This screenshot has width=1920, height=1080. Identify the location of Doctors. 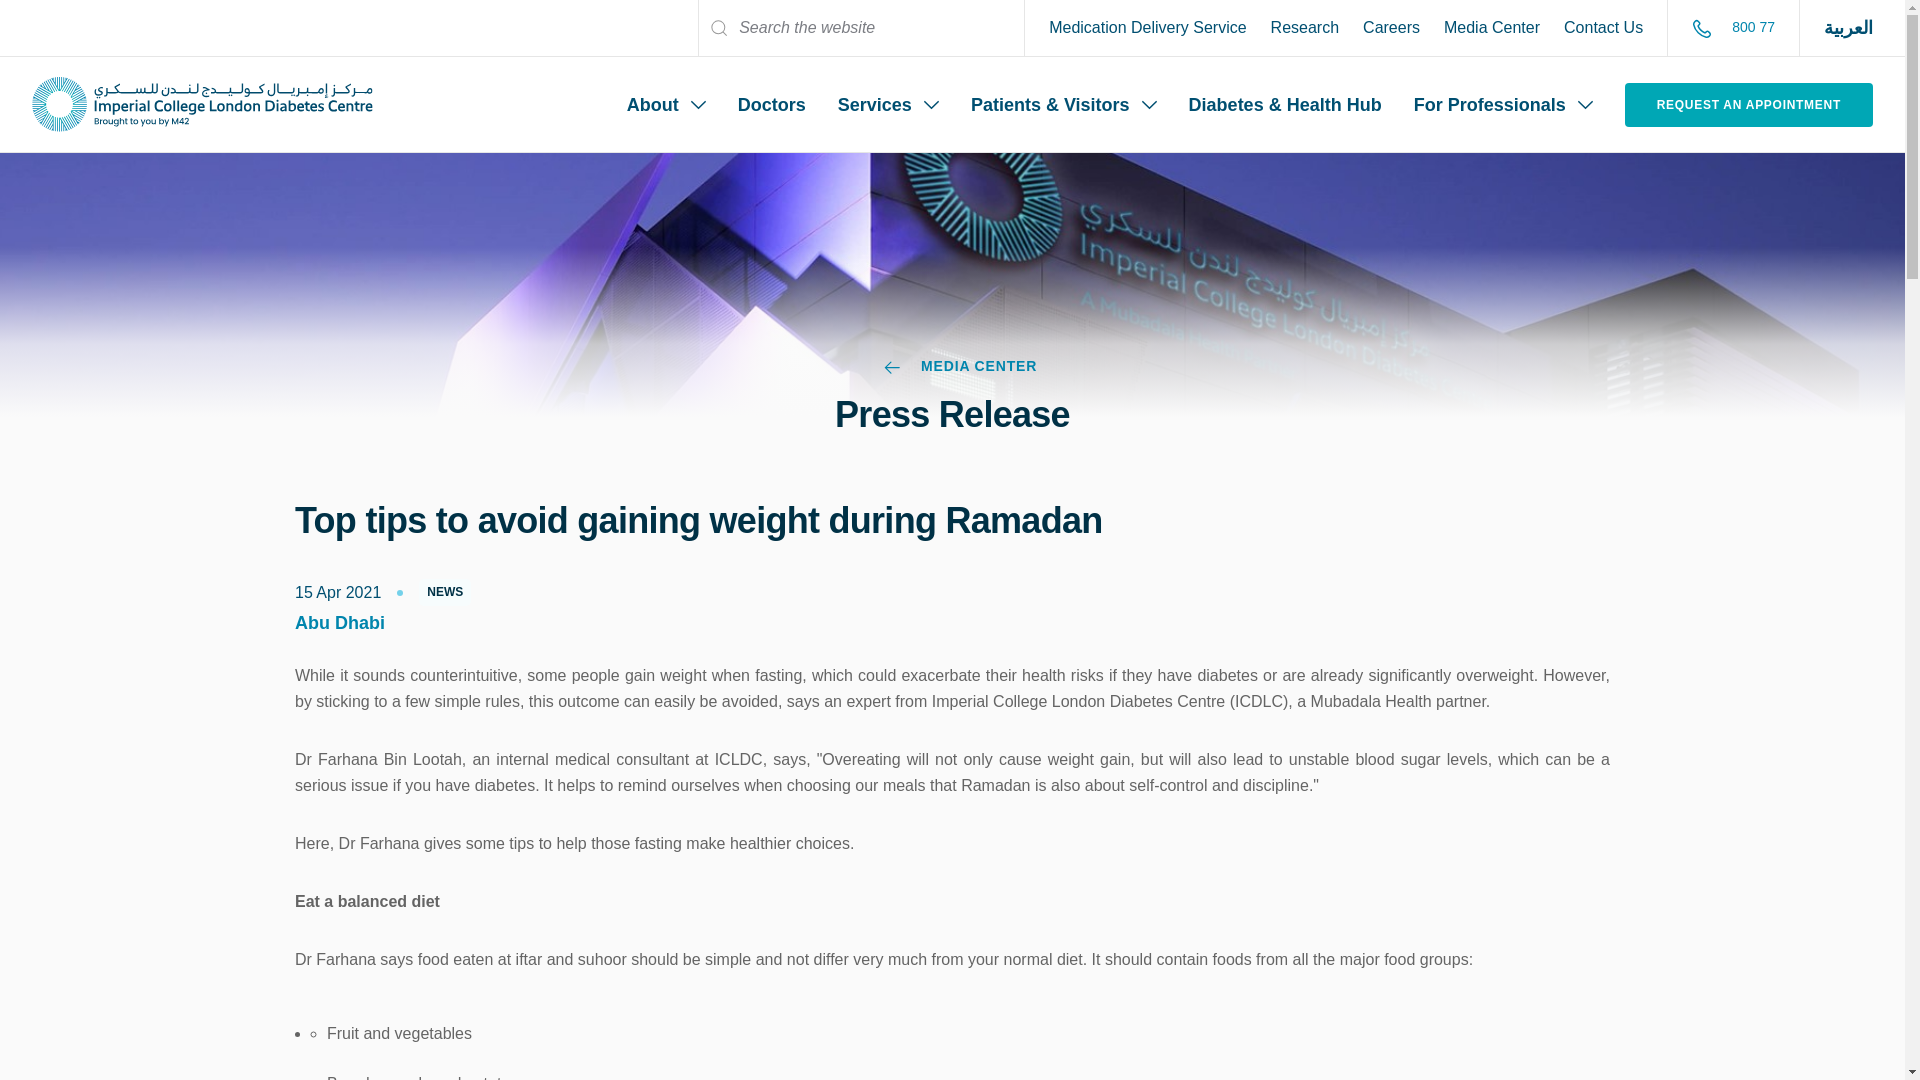
(771, 104).